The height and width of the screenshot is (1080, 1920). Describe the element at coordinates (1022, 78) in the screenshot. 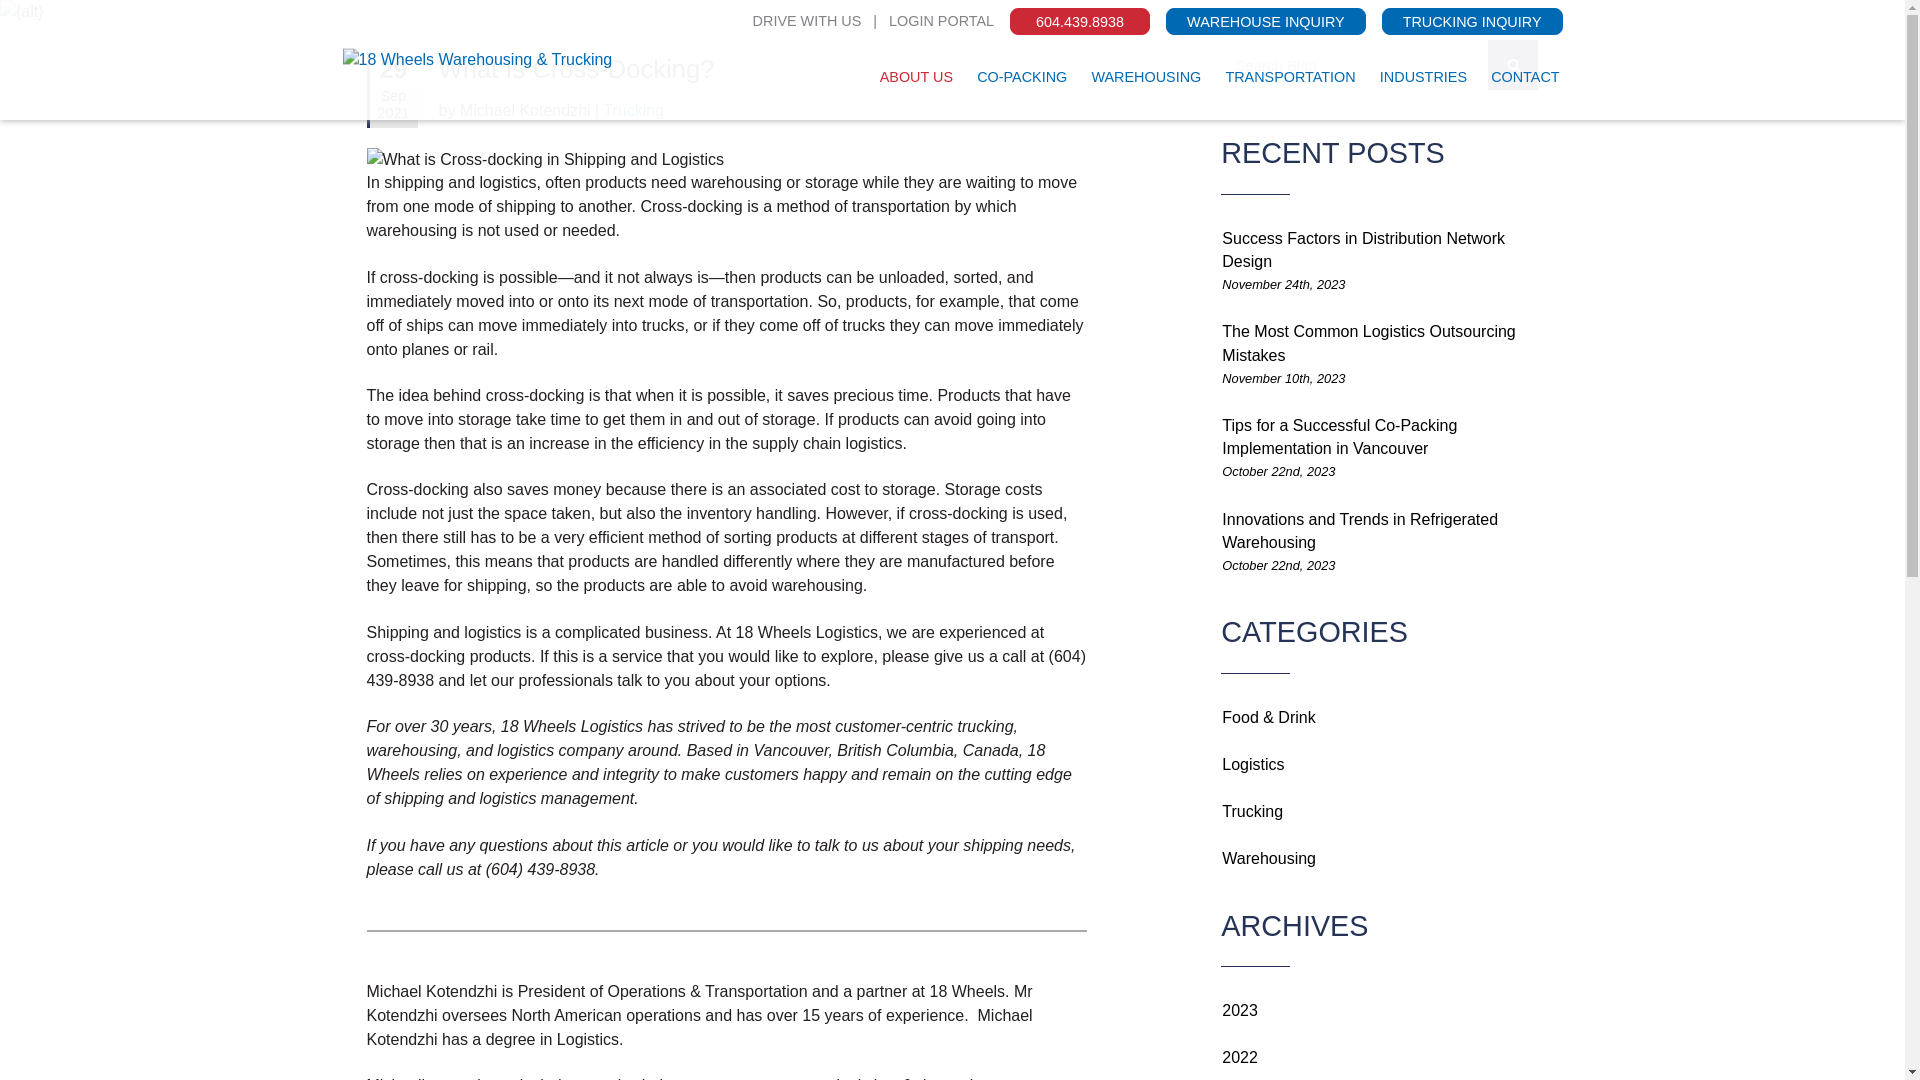

I see `CO-PACKING` at that location.